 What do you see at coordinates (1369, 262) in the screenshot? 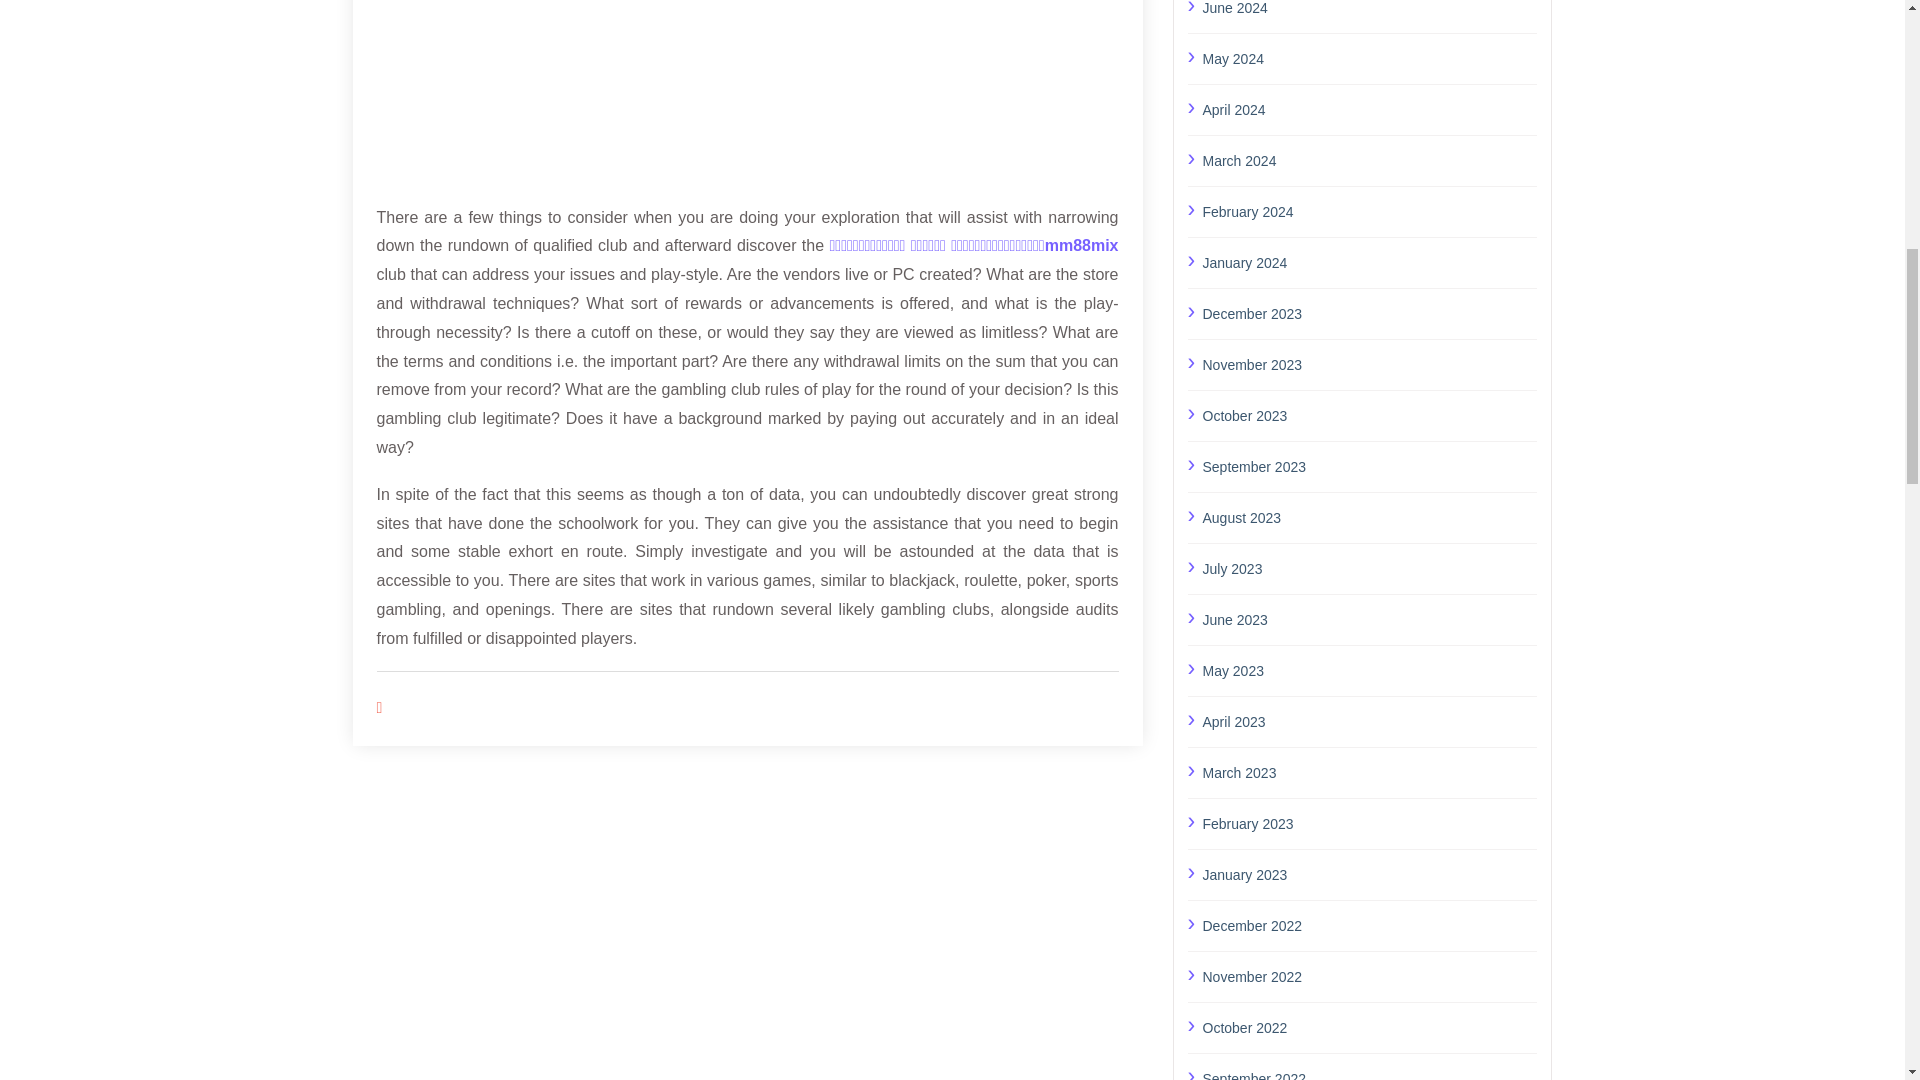
I see `January 2024` at bounding box center [1369, 262].